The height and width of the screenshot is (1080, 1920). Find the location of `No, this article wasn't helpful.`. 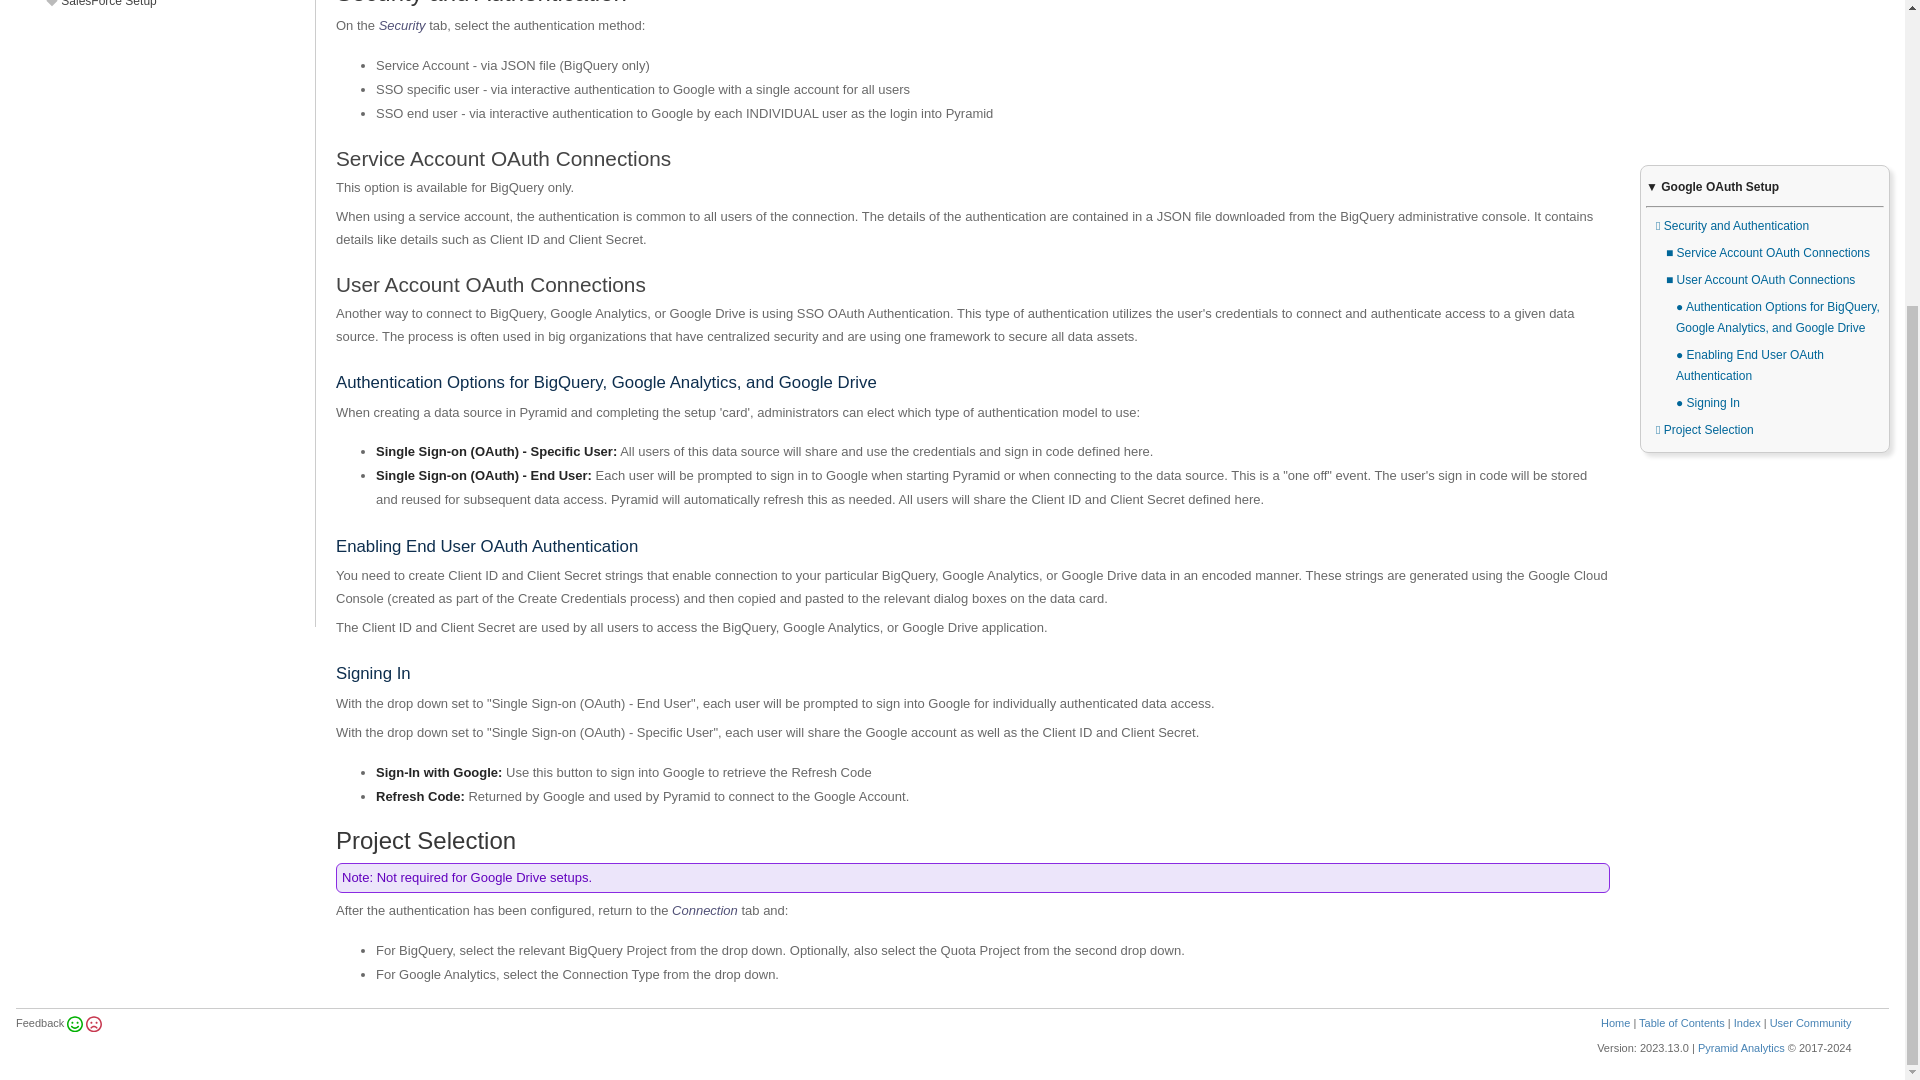

No, this article wasn't helpful. is located at coordinates (92, 1023).